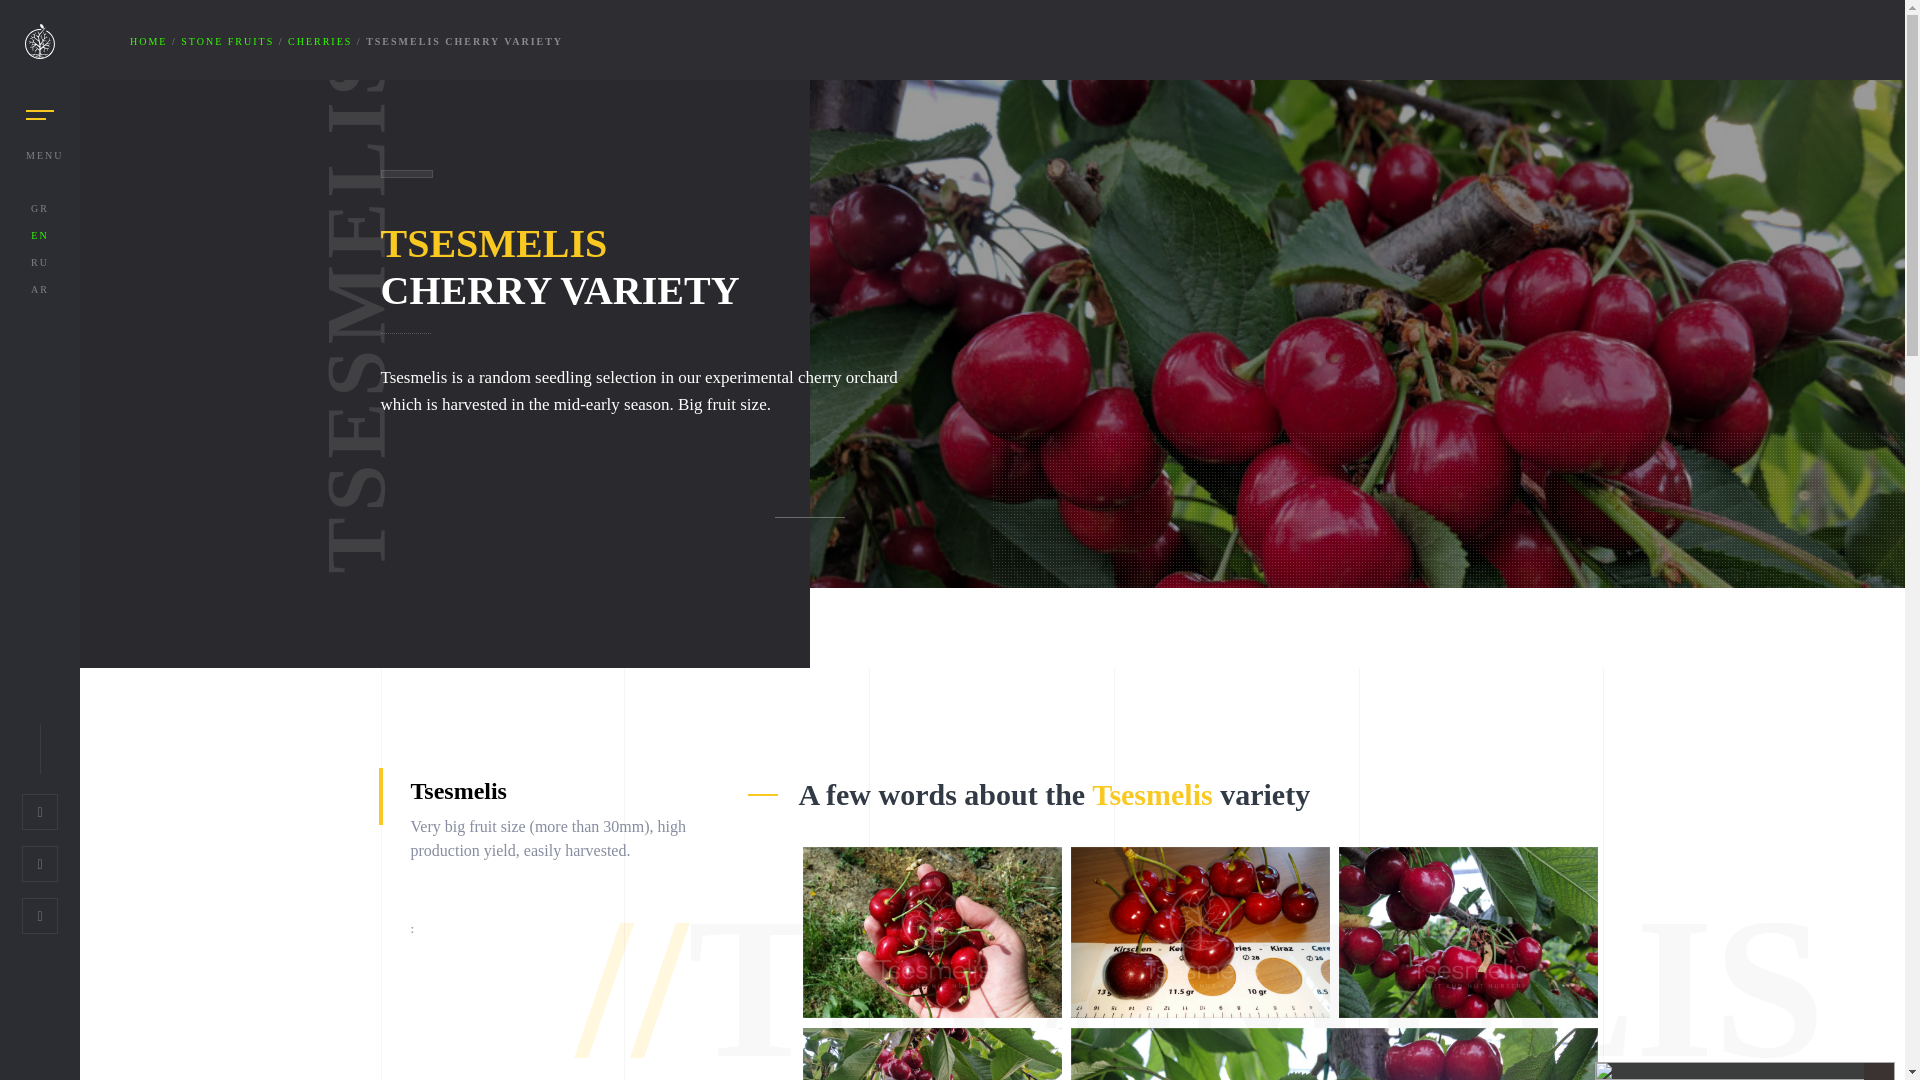 This screenshot has width=1920, height=1080. What do you see at coordinates (39, 235) in the screenshot?
I see `EN` at bounding box center [39, 235].